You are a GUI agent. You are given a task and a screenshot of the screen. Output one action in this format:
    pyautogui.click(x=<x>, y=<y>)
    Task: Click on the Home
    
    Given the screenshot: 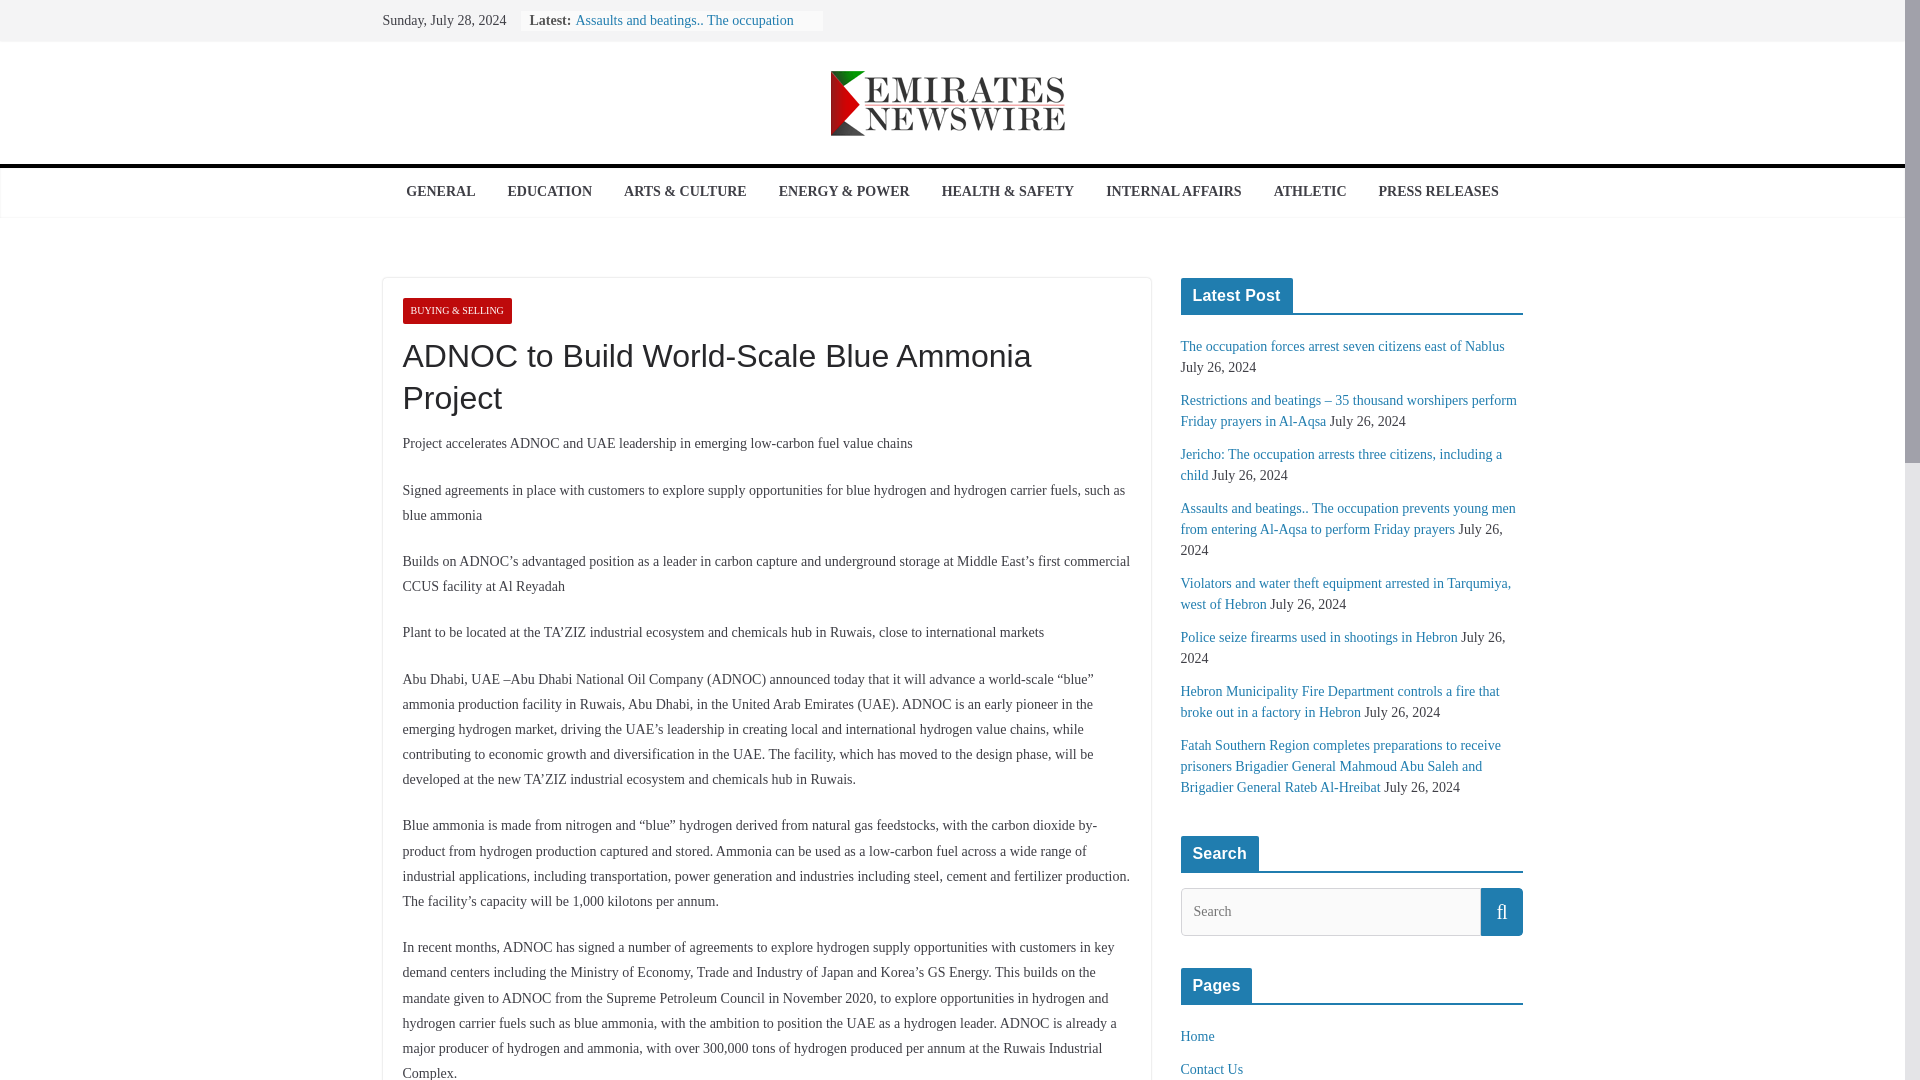 What is the action you would take?
    pyautogui.click(x=1196, y=1036)
    